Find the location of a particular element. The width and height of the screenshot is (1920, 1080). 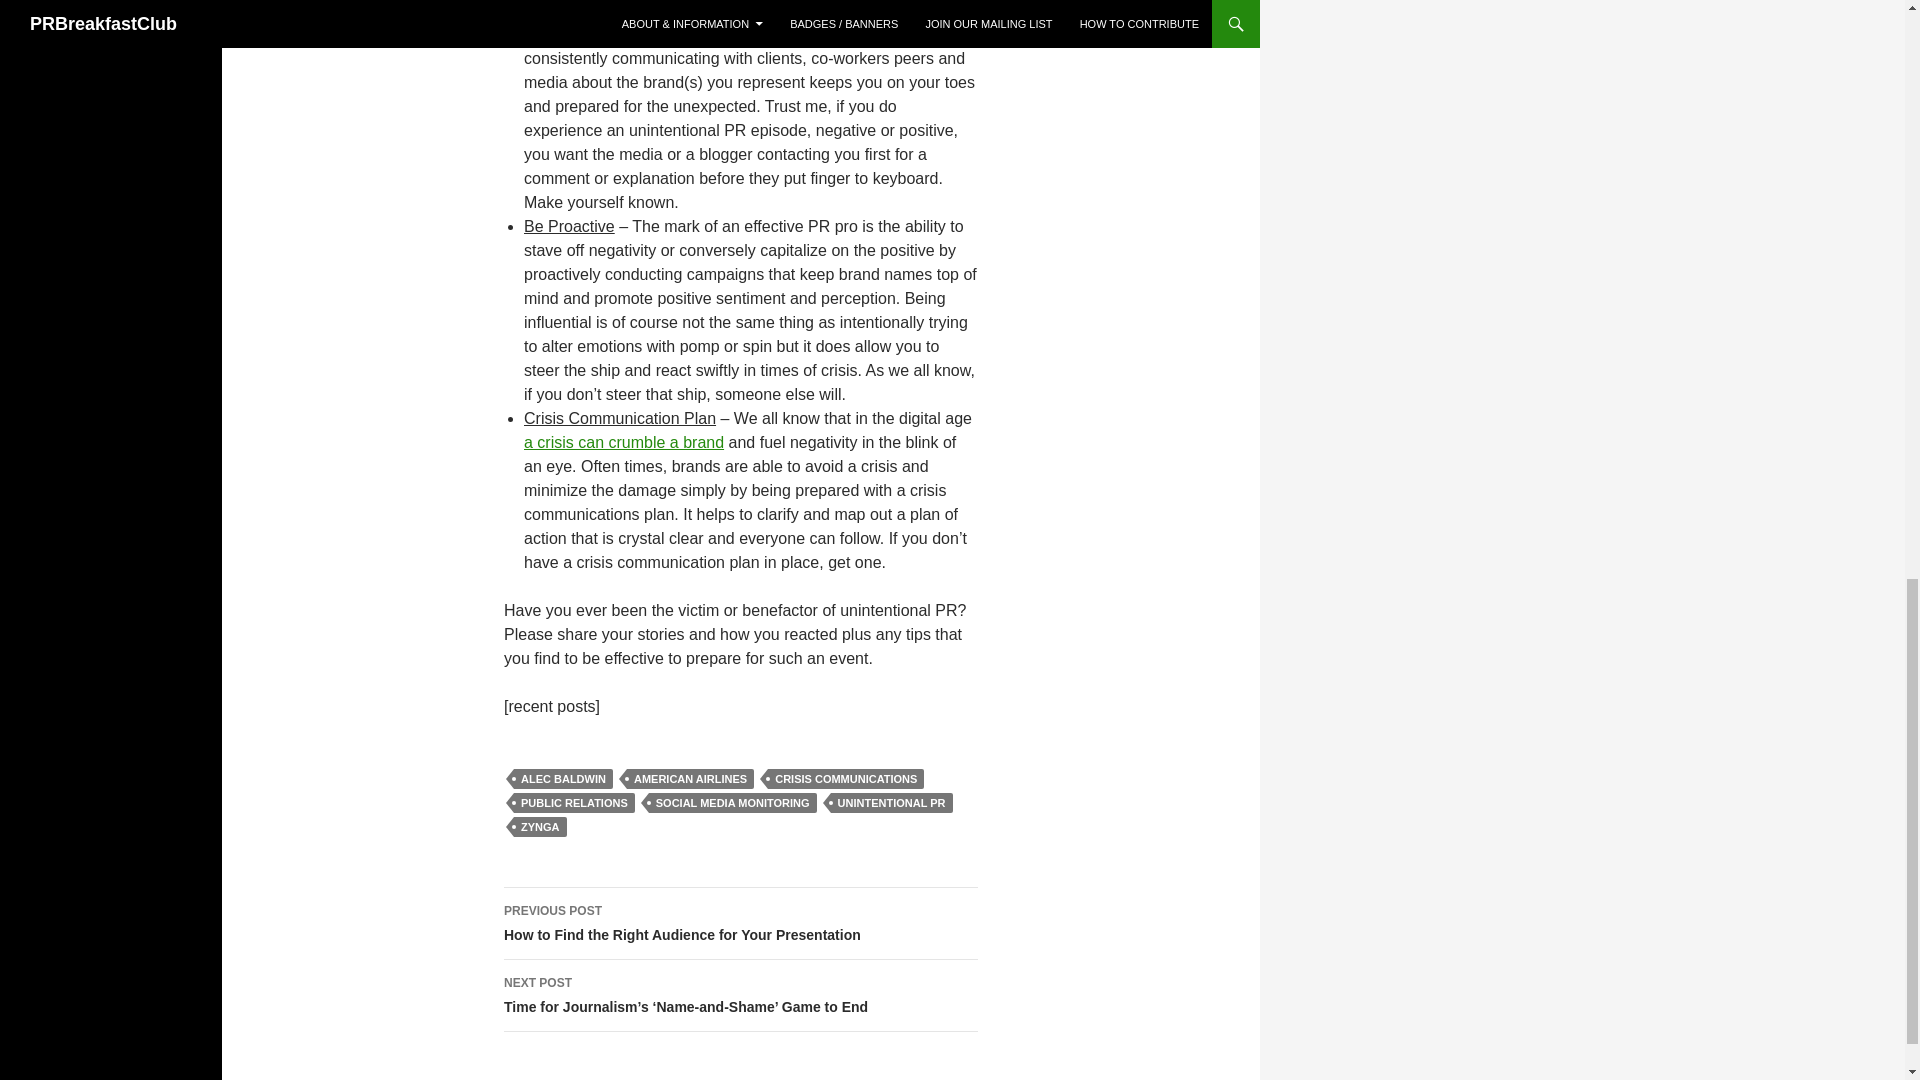

AMERICAN AIRLINES is located at coordinates (690, 778).